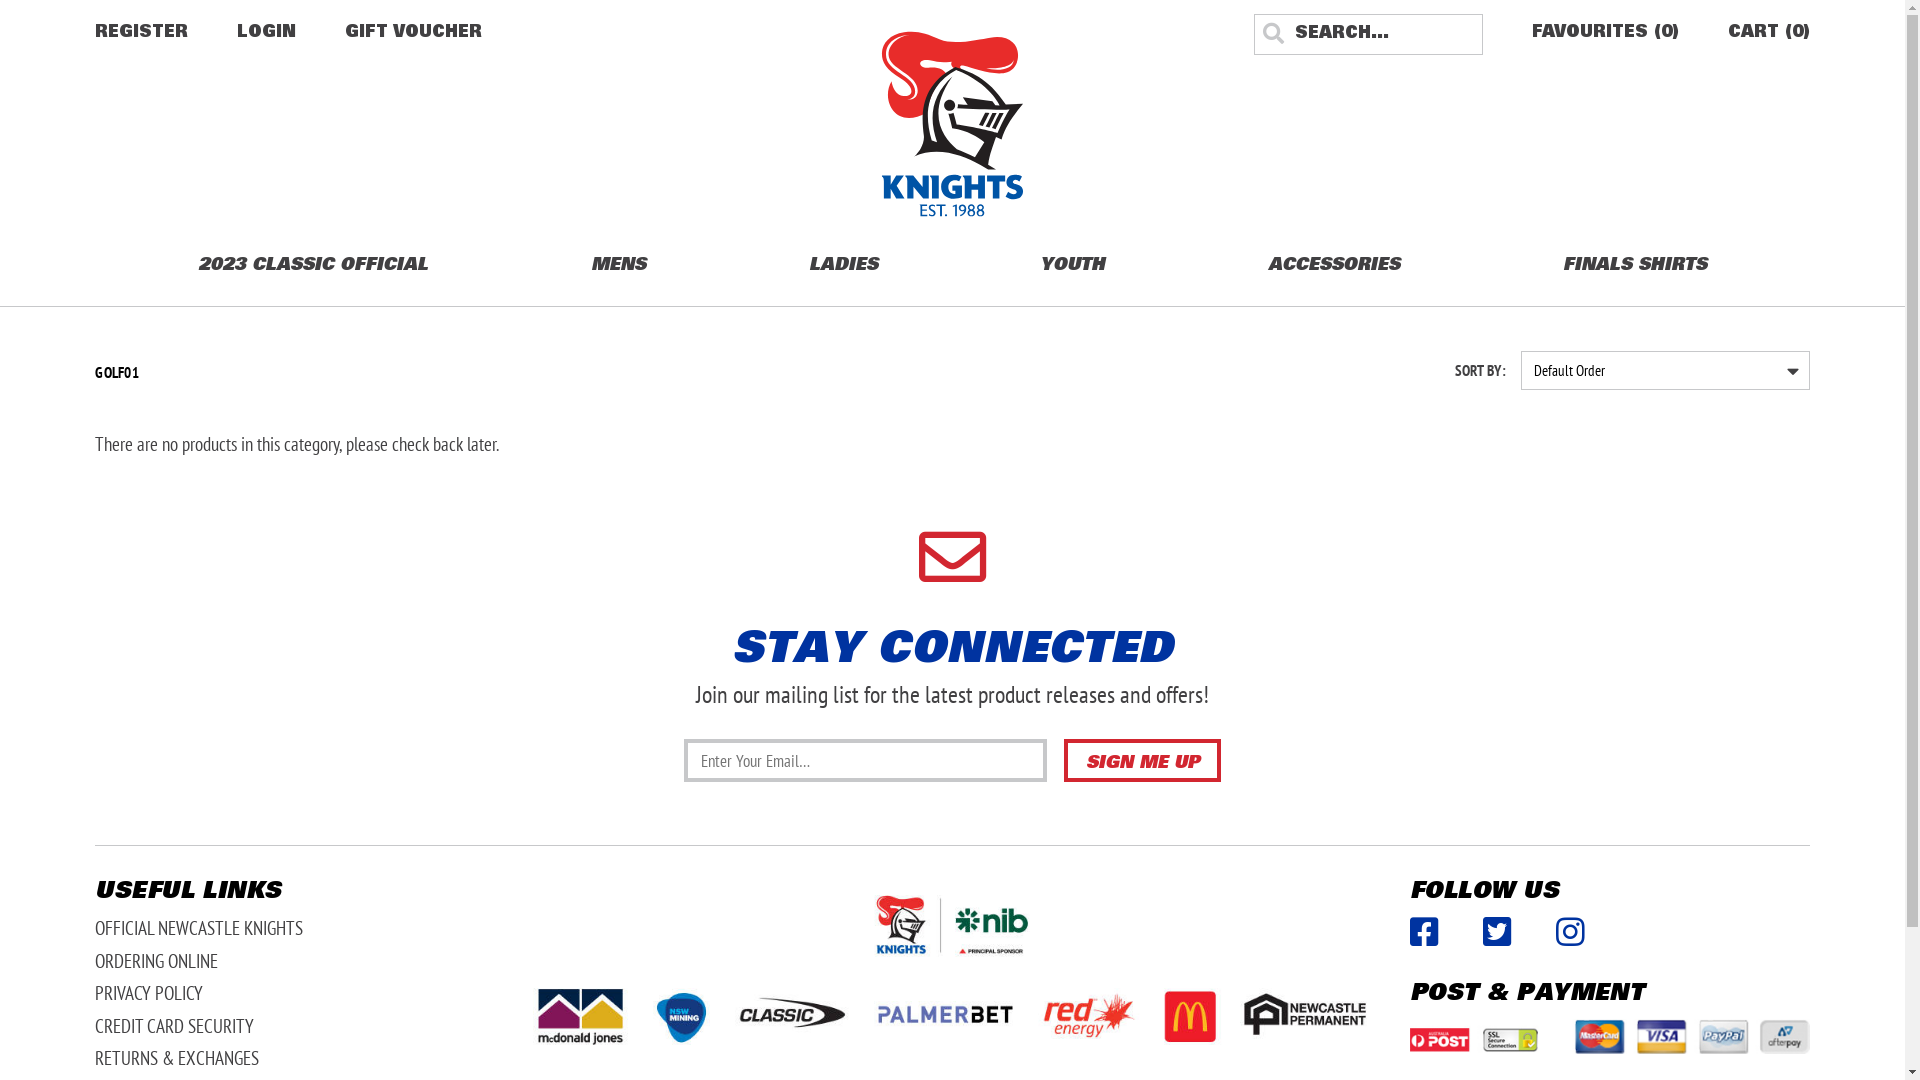 The width and height of the screenshot is (1920, 1080). What do you see at coordinates (1606, 35) in the screenshot?
I see `FAVOURITES 0` at bounding box center [1606, 35].